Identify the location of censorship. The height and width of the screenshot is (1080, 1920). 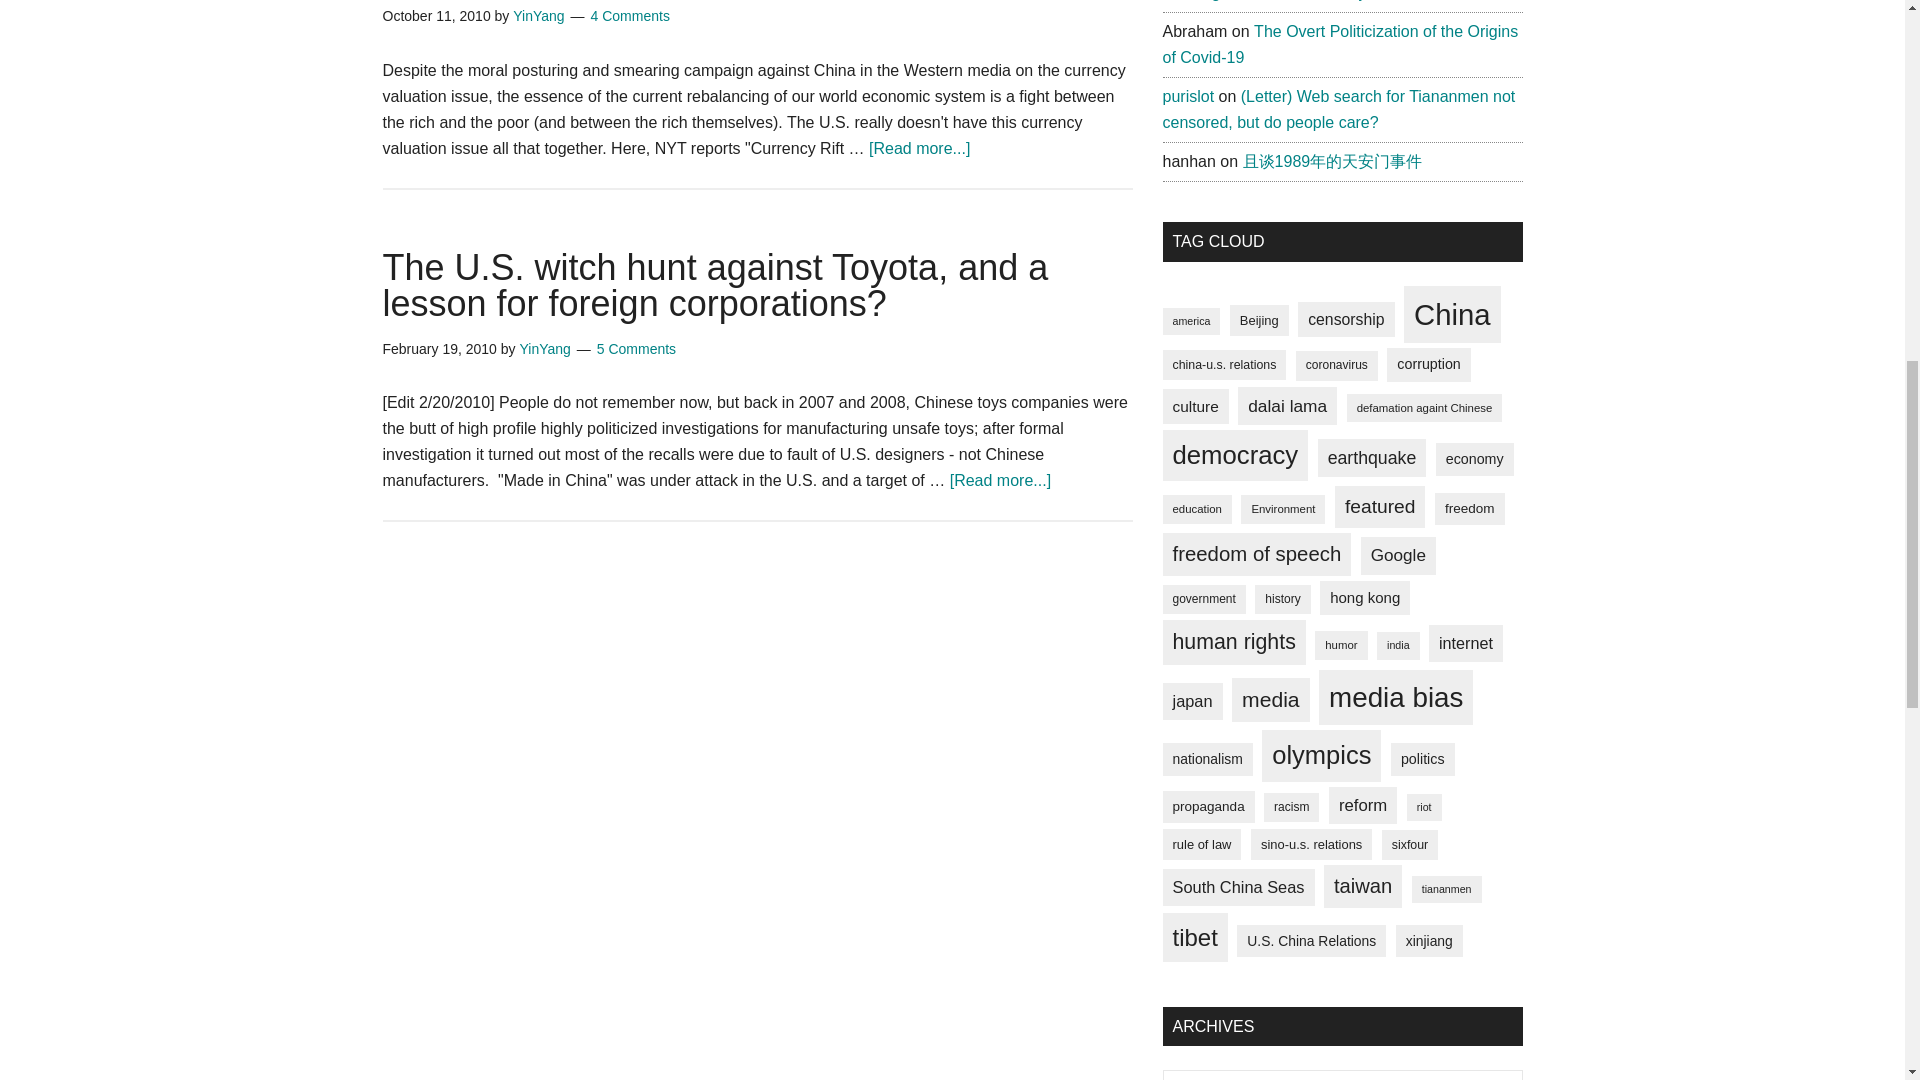
(1345, 320).